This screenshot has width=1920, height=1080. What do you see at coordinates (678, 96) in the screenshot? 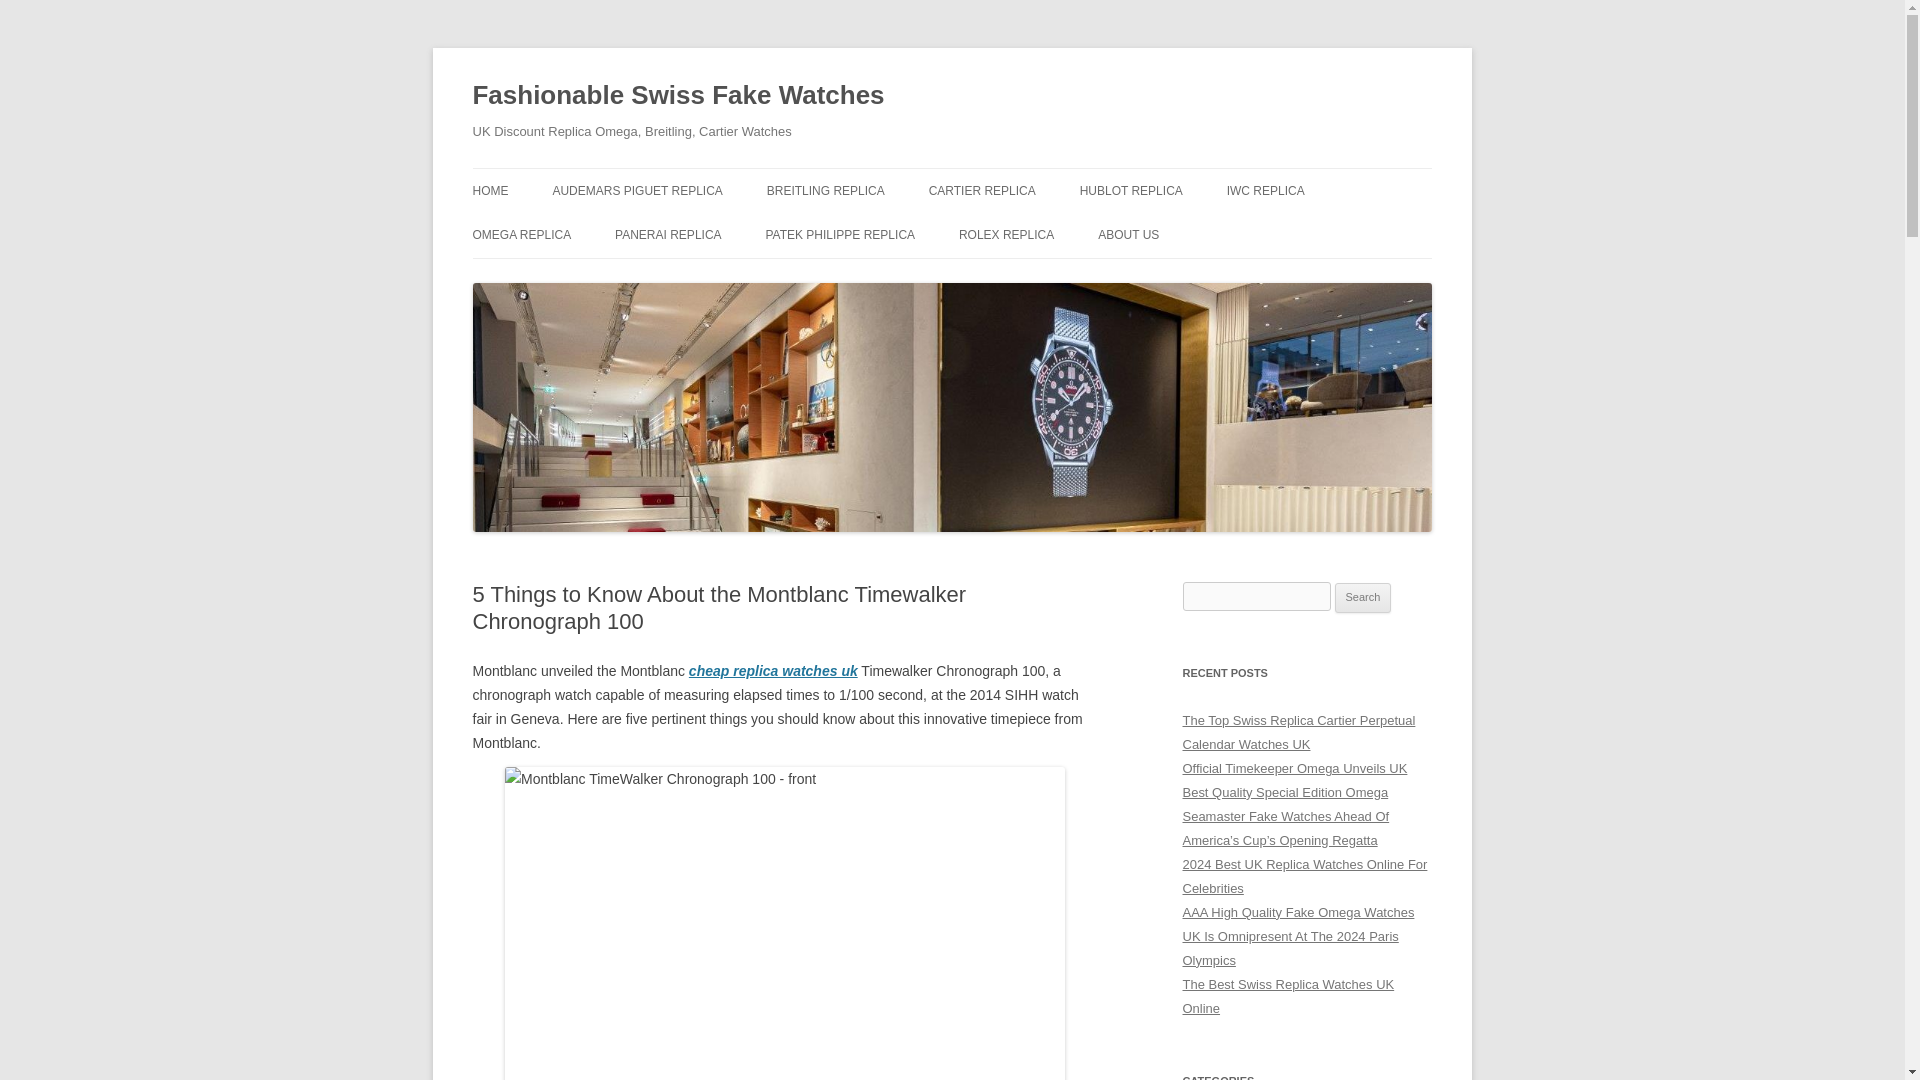
I see `Fashionable Swiss Fake Watches` at bounding box center [678, 96].